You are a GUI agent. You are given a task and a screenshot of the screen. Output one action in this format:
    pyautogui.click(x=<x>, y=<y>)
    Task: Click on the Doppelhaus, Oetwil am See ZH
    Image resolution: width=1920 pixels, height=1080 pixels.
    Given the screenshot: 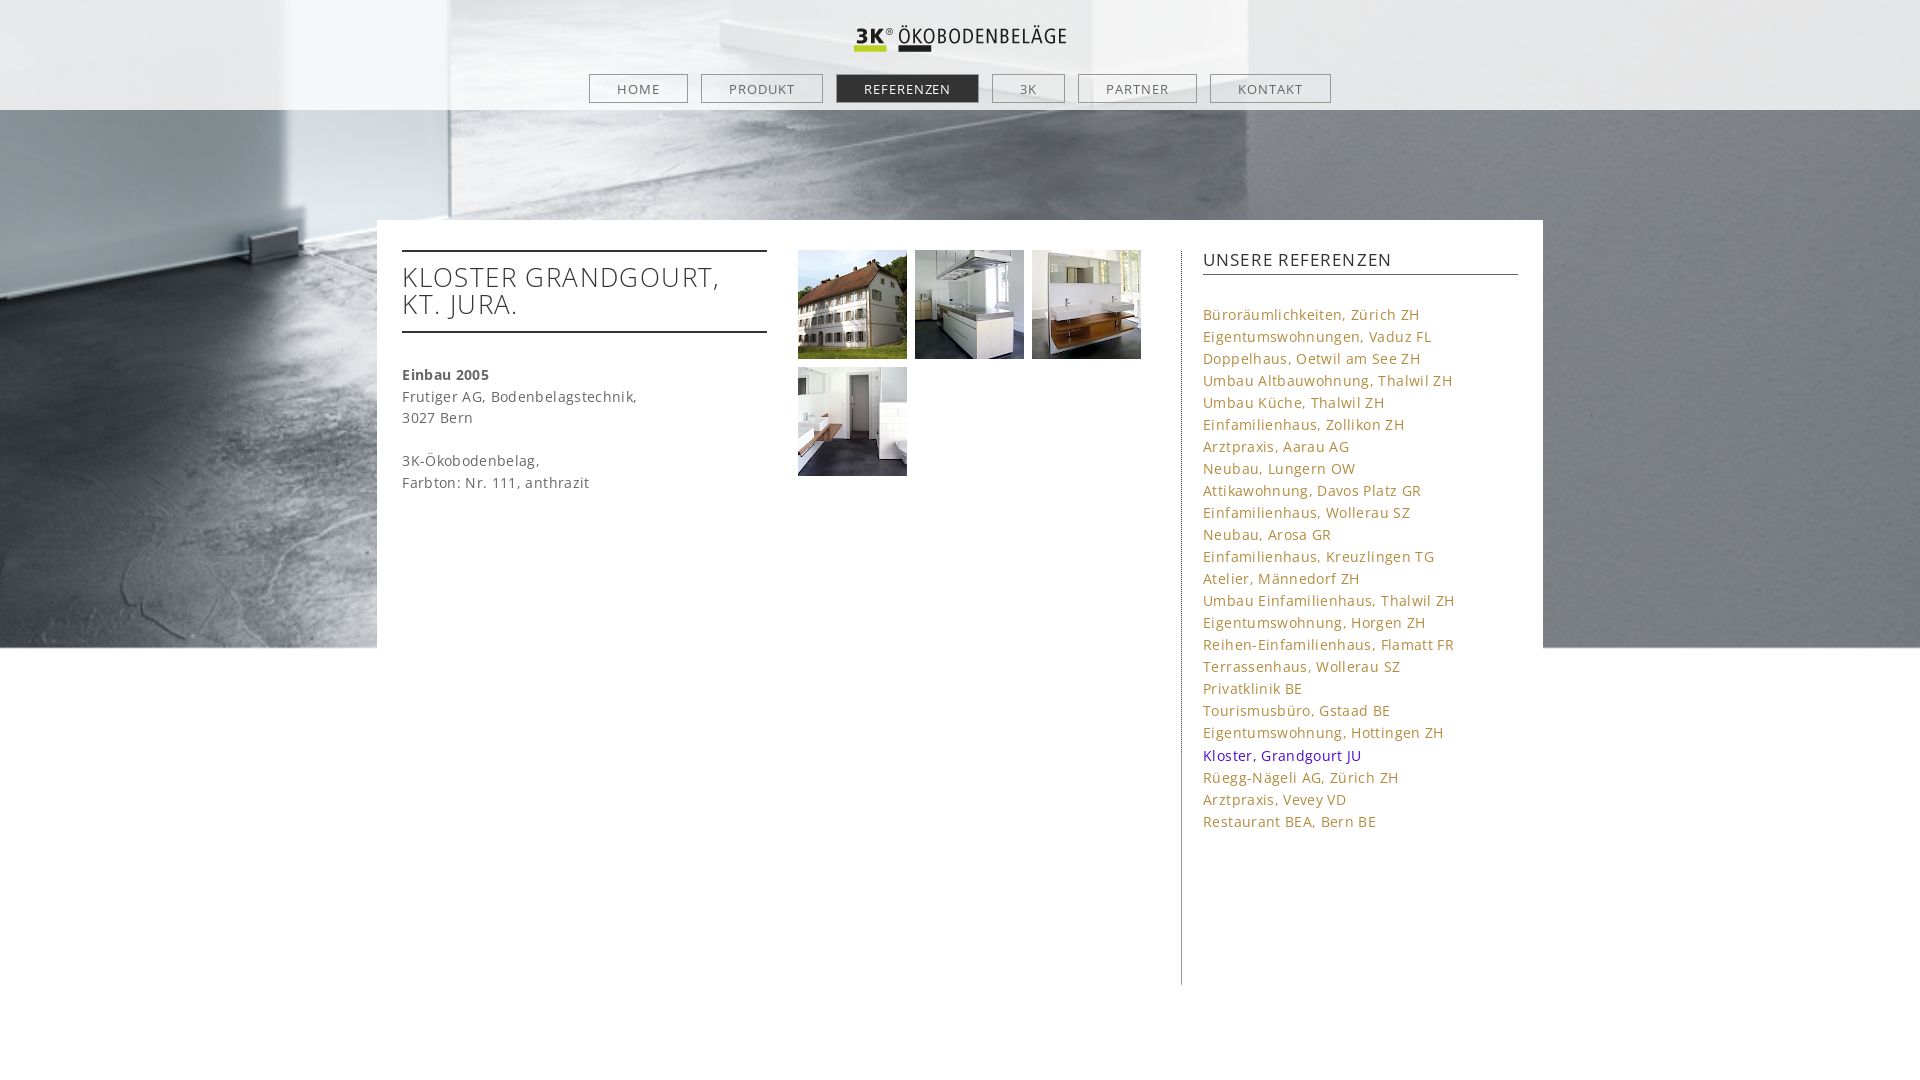 What is the action you would take?
    pyautogui.click(x=1312, y=358)
    